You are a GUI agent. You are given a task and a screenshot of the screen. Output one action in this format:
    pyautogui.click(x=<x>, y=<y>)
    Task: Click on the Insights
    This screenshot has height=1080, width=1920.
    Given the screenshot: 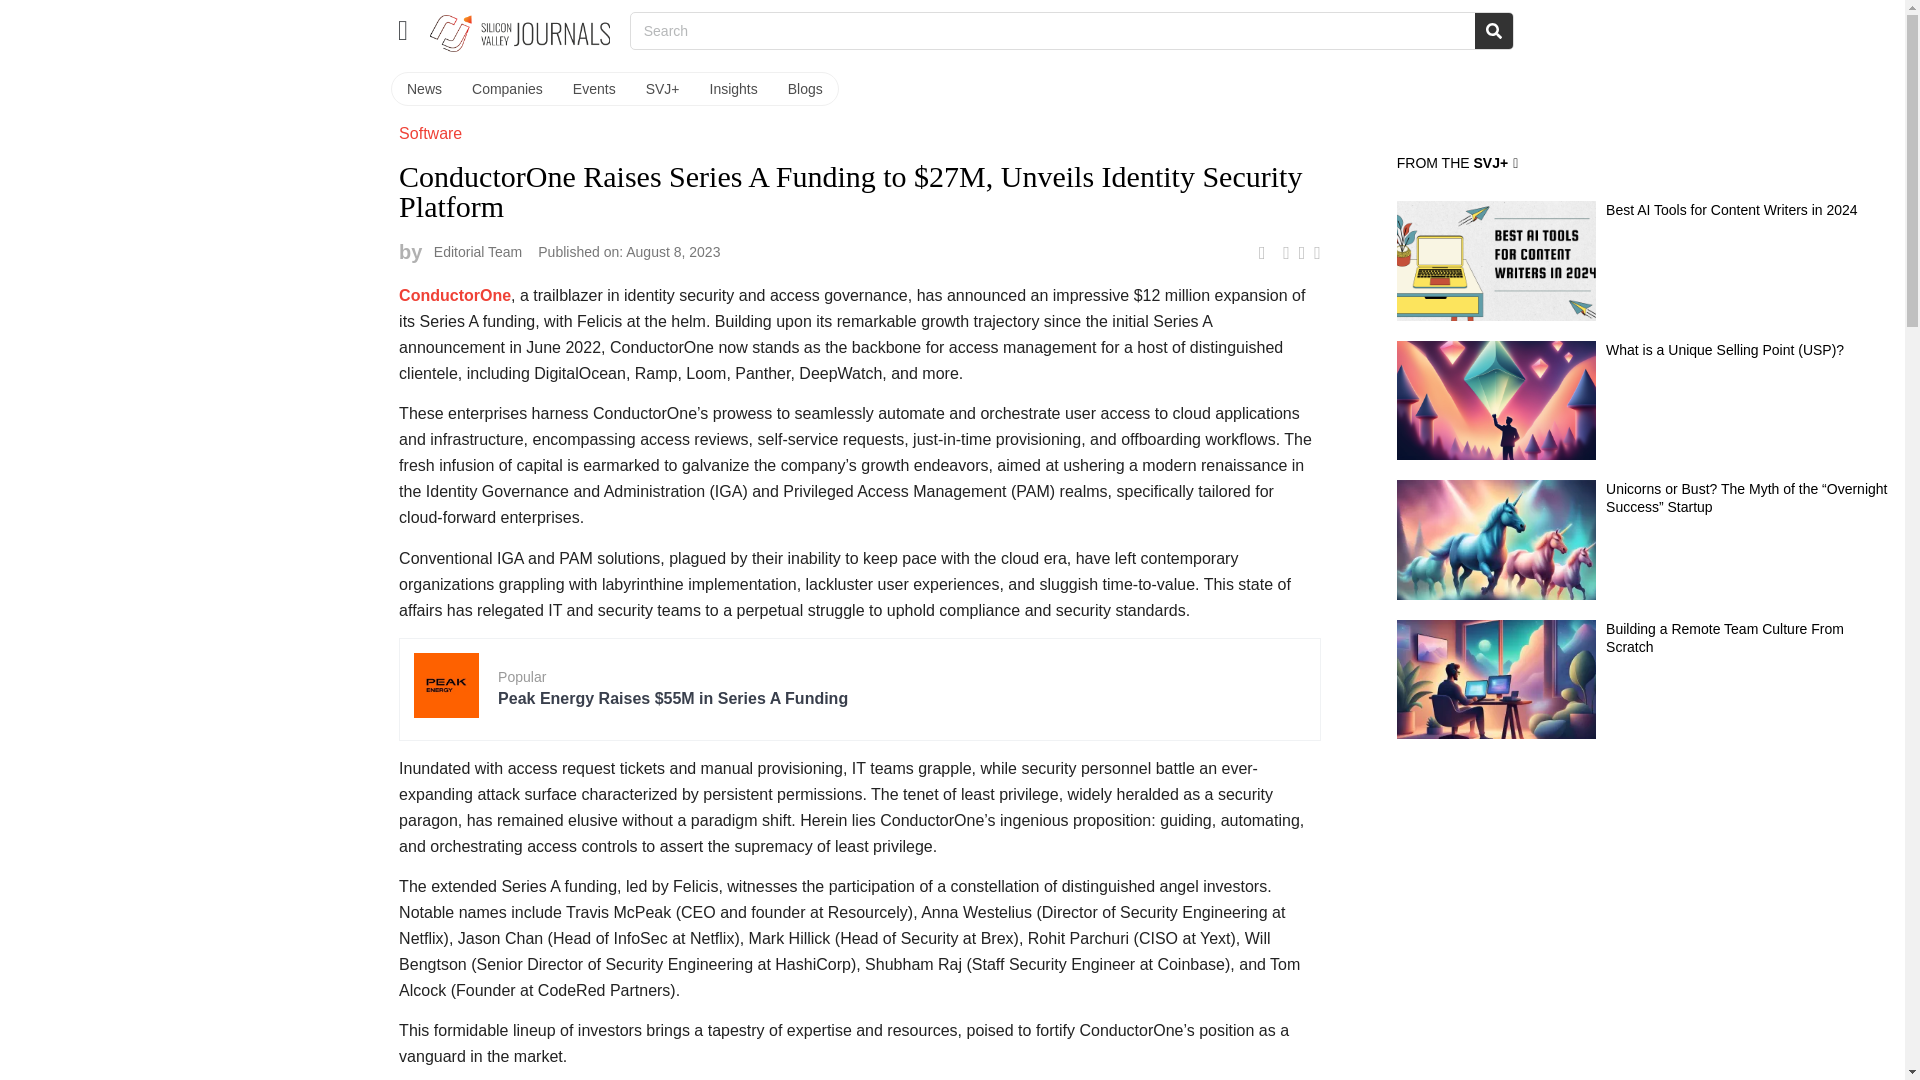 What is the action you would take?
    pyautogui.click(x=734, y=88)
    